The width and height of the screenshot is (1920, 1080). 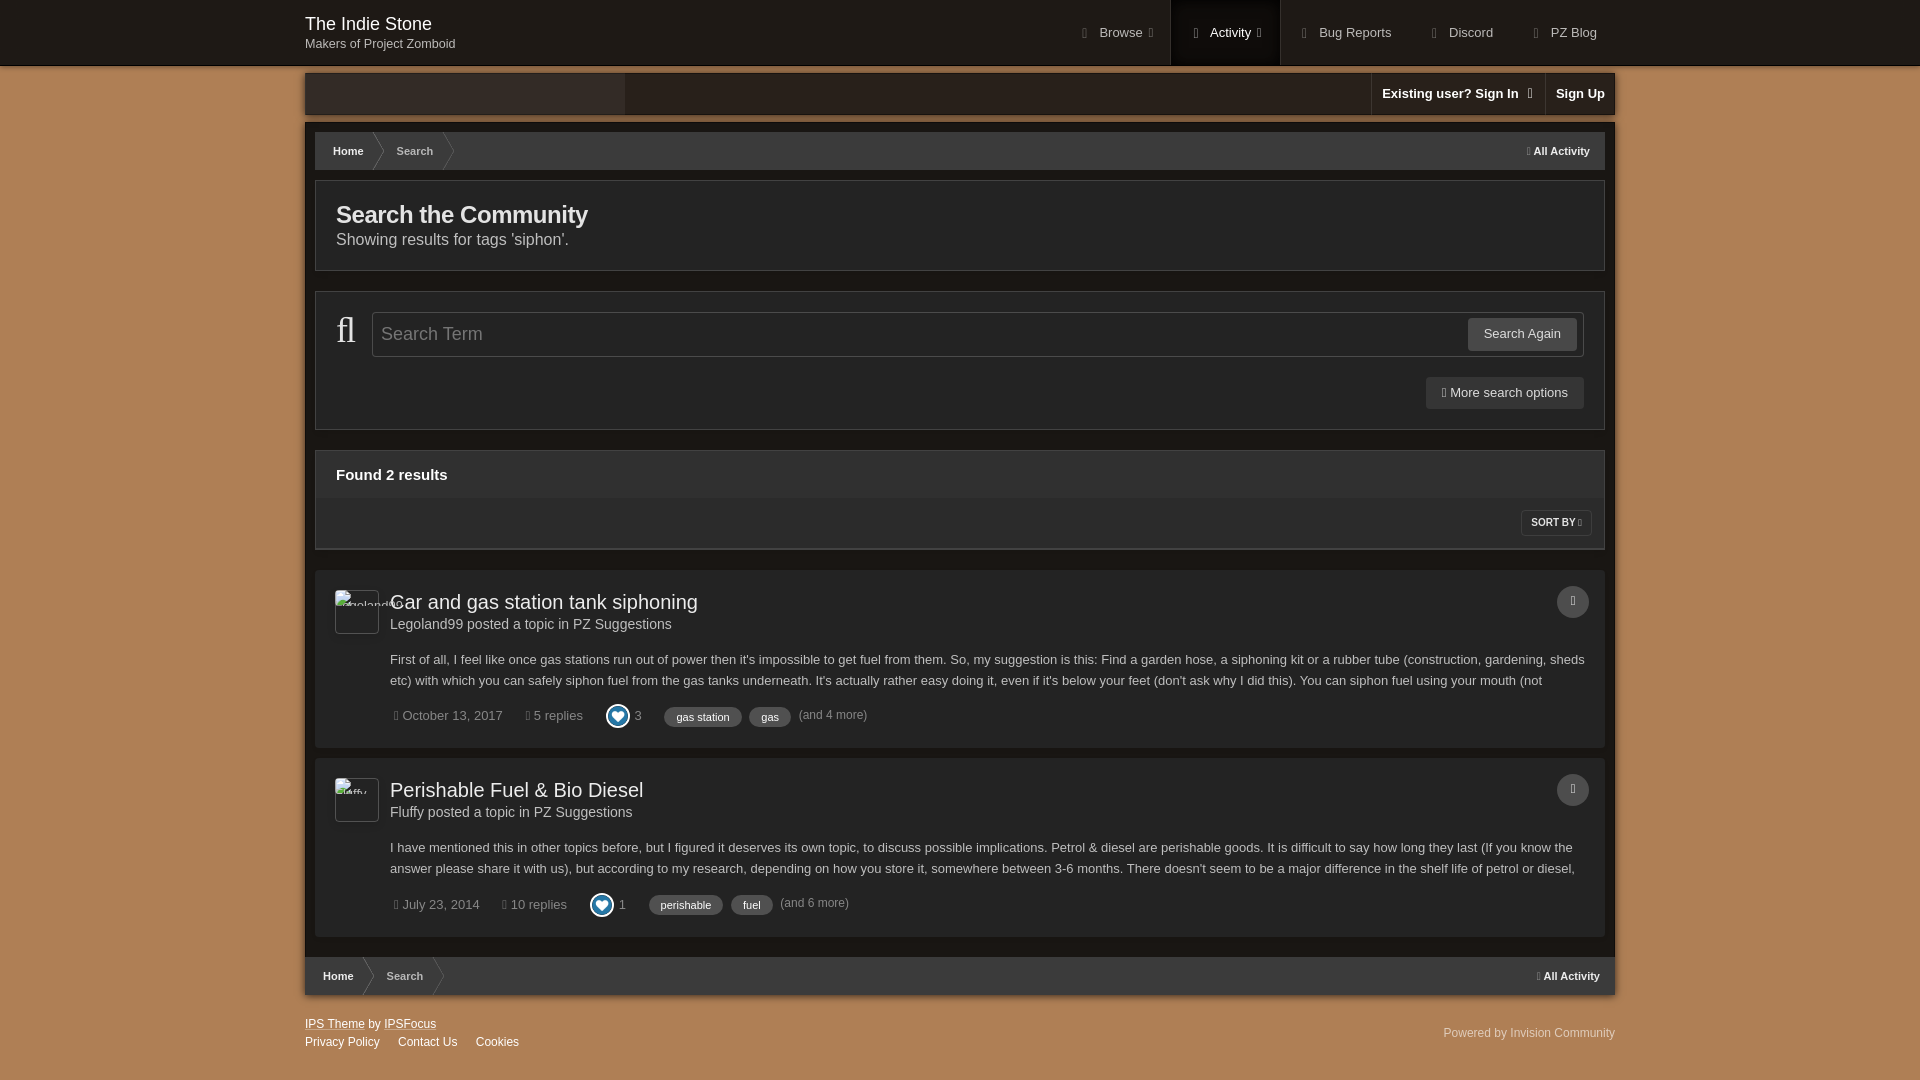 What do you see at coordinates (702, 716) in the screenshot?
I see `Find other content tagged with 'gas station'` at bounding box center [702, 716].